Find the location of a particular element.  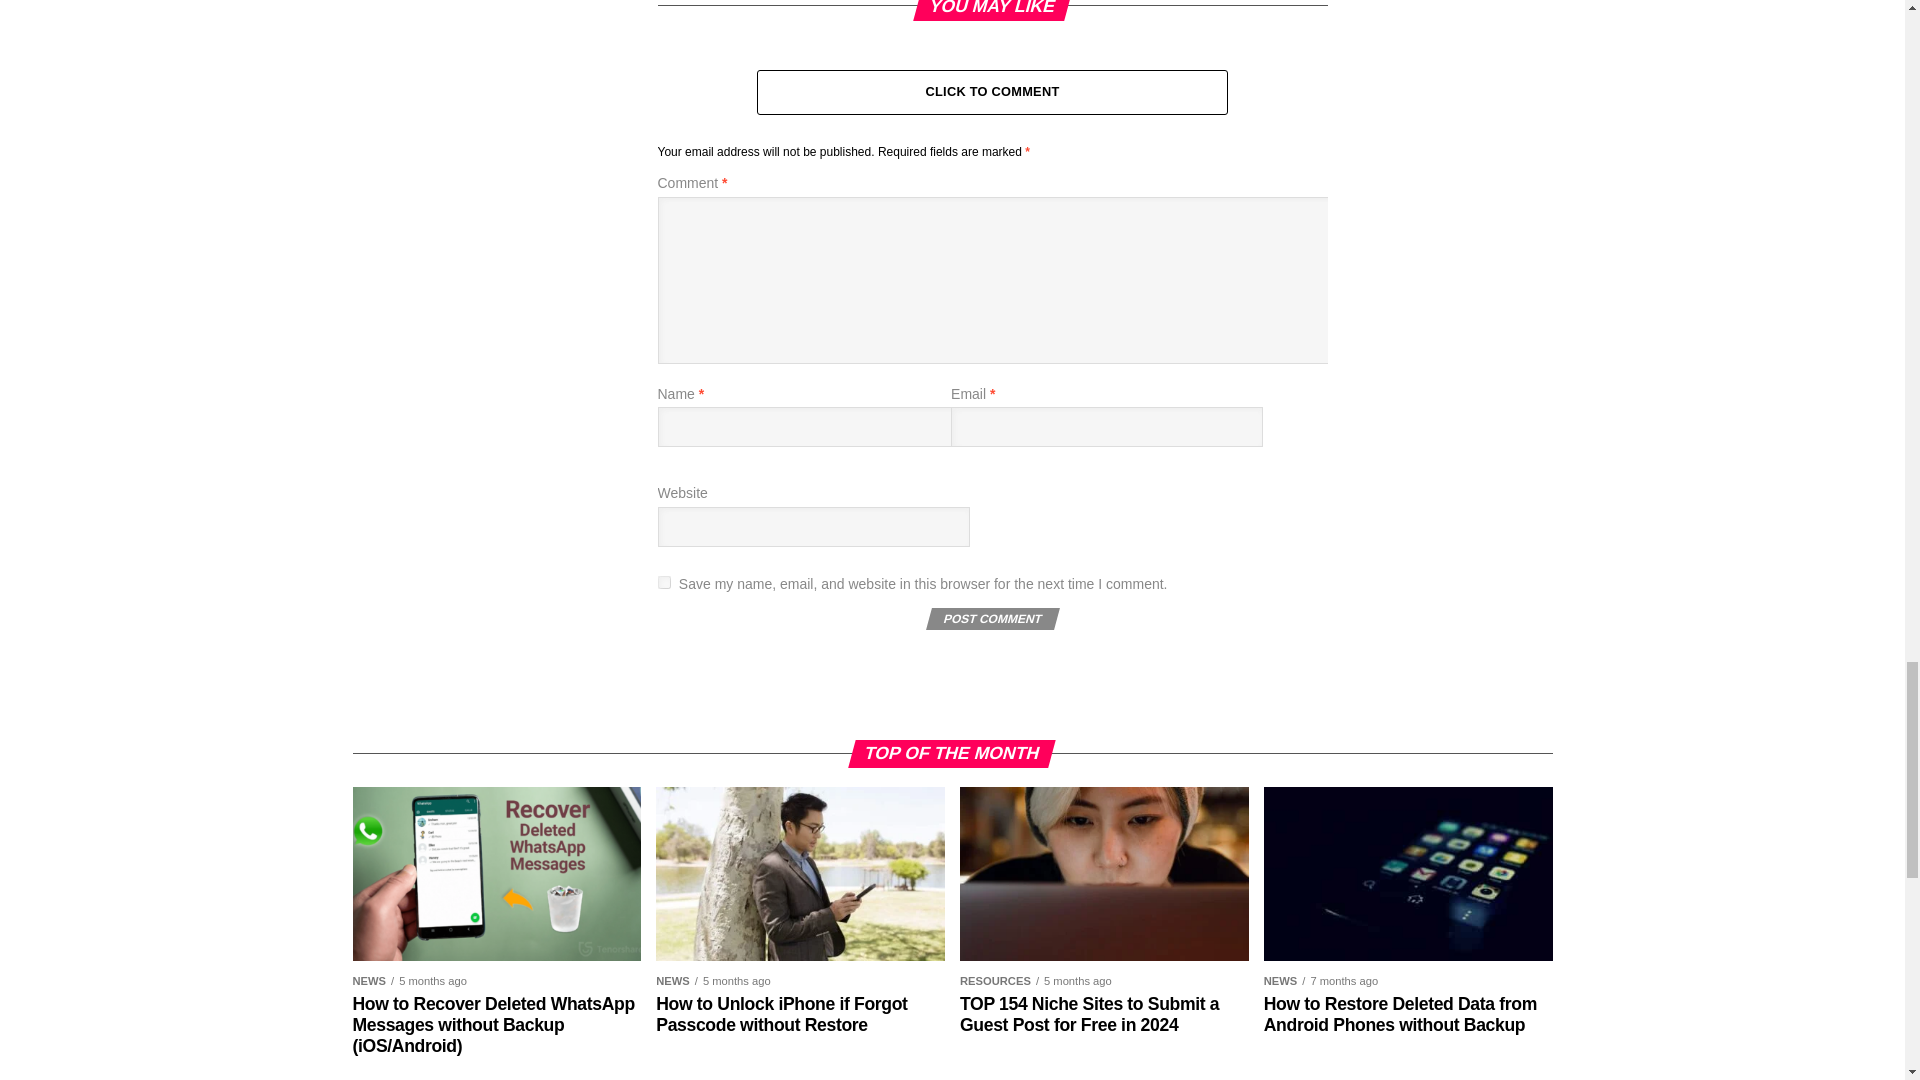

Post Comment is located at coordinates (990, 618).